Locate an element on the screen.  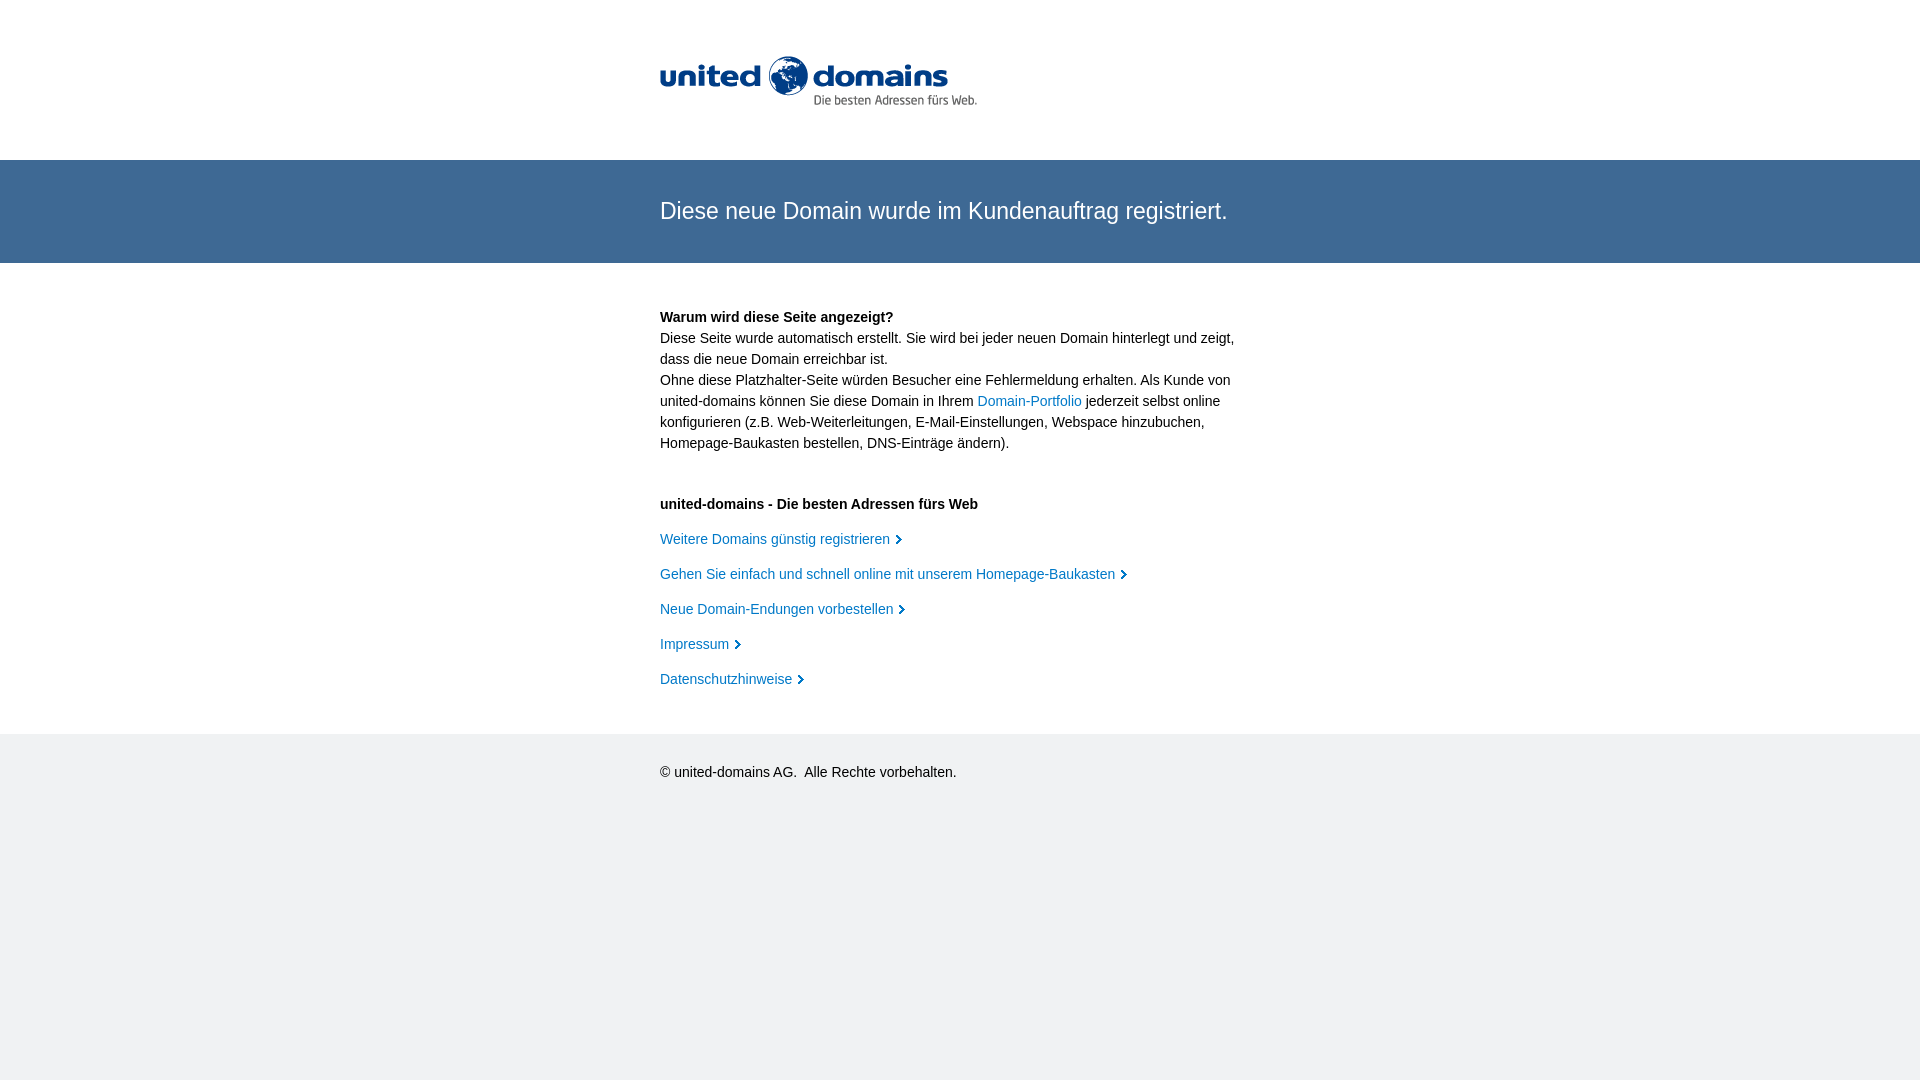
Neue Domain-Endungen vorbestellen is located at coordinates (782, 609).